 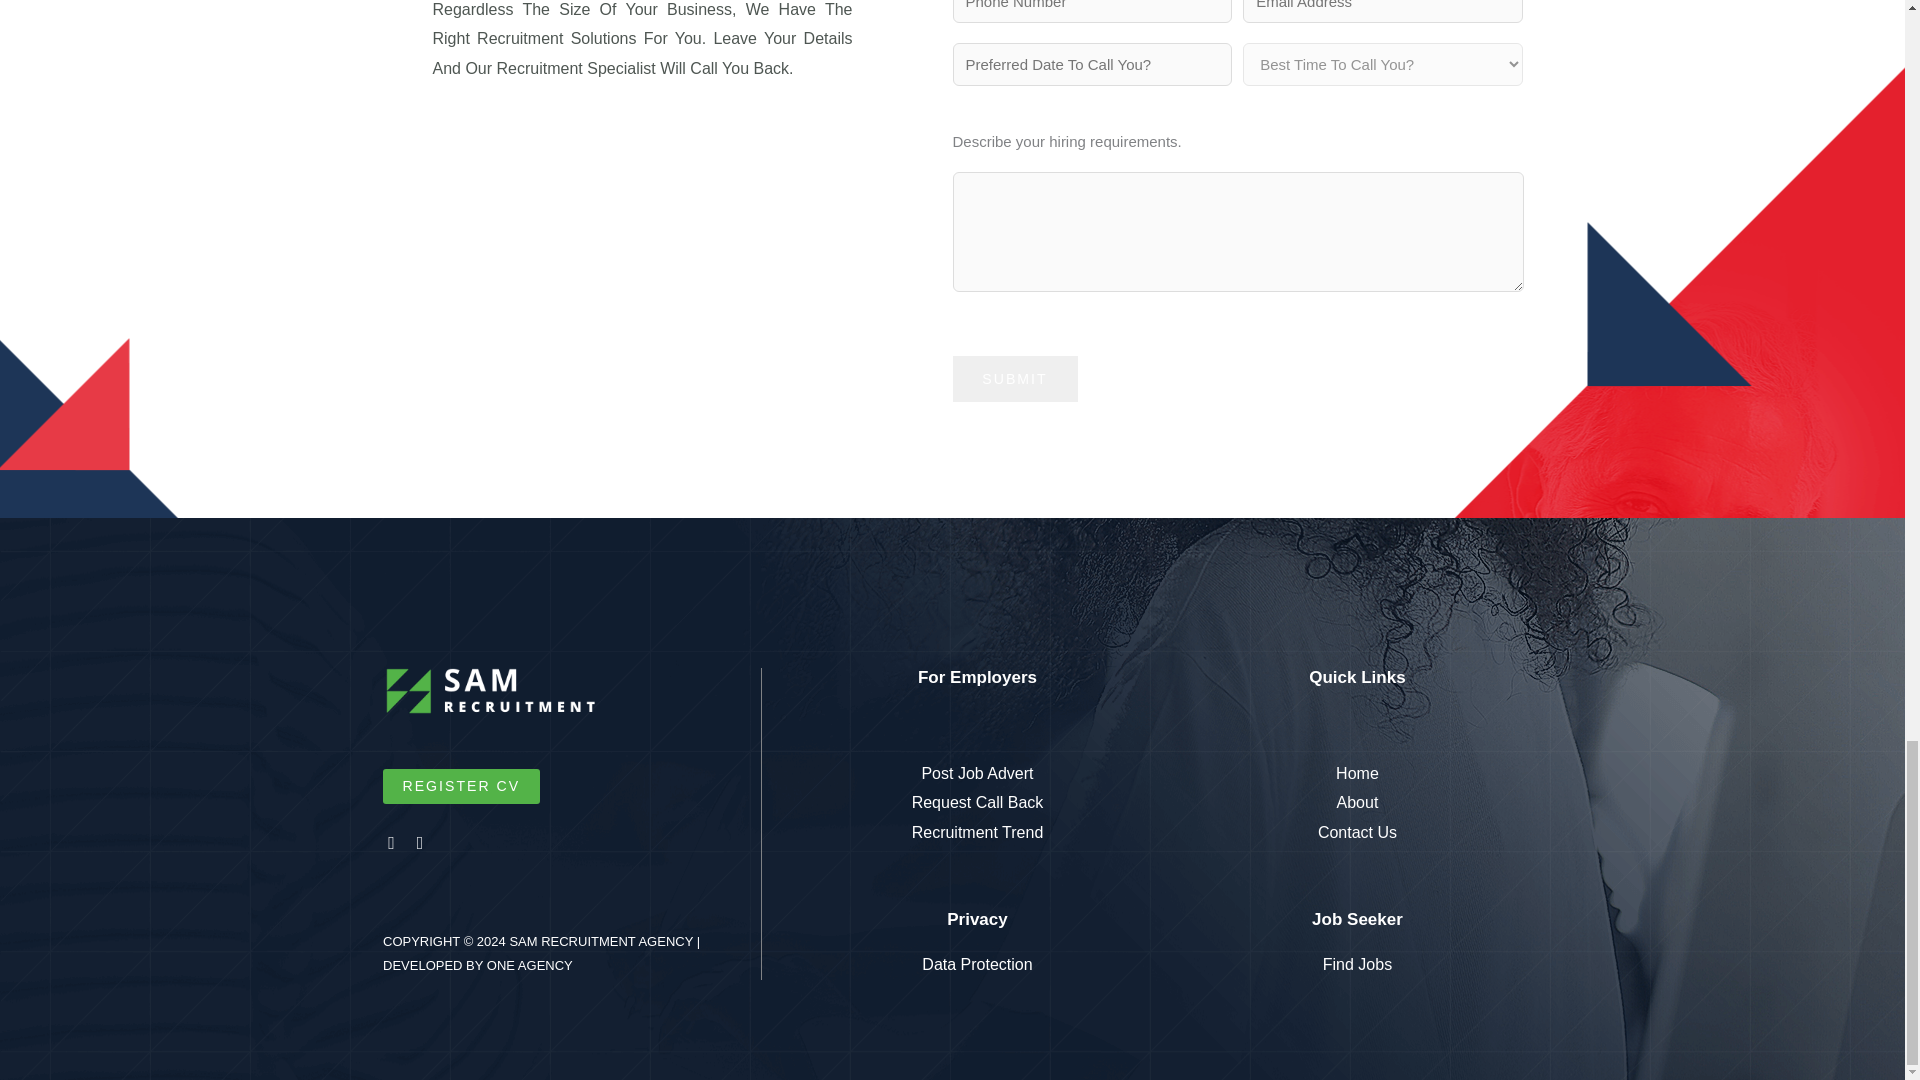 What do you see at coordinates (977, 774) in the screenshot?
I see `Post Job Advert` at bounding box center [977, 774].